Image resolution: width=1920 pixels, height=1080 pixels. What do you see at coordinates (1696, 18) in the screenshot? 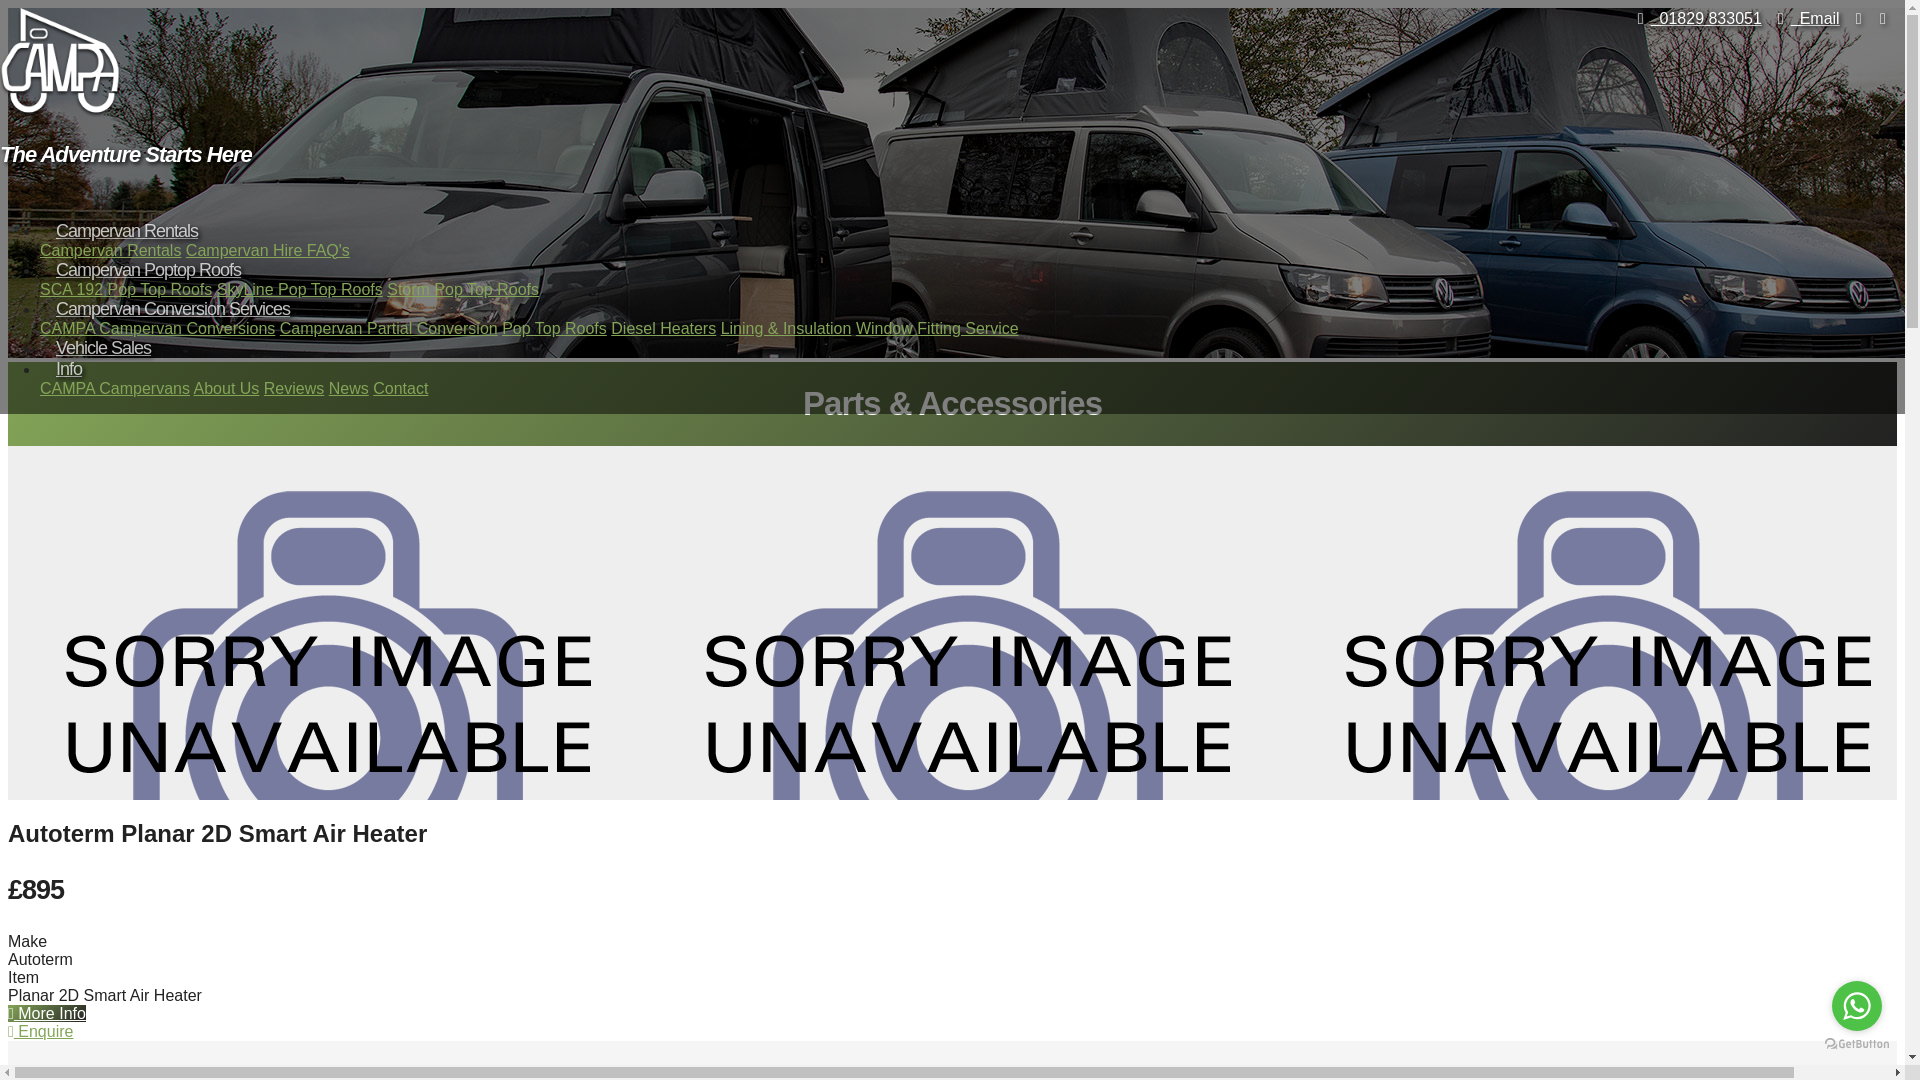
I see `Call Us` at bounding box center [1696, 18].